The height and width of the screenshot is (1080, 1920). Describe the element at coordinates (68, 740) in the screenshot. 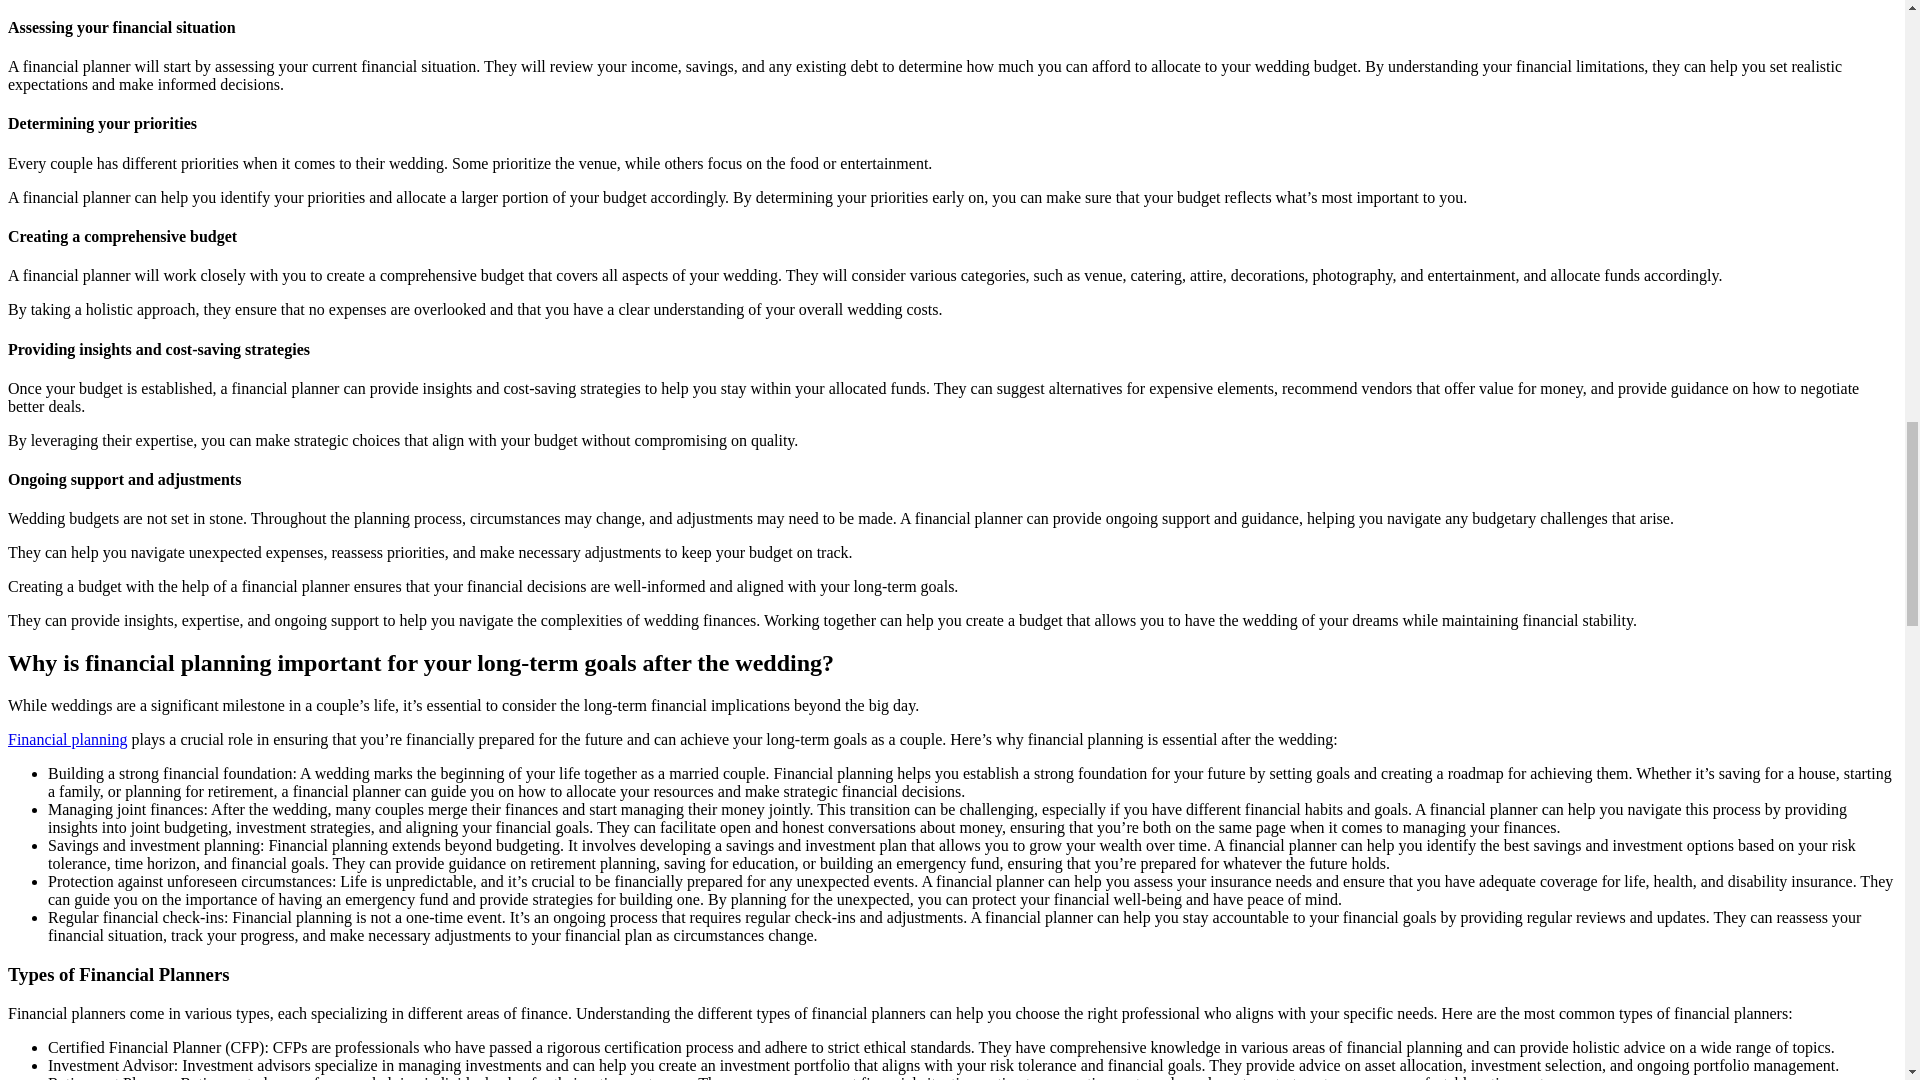

I see `Financial planning` at that location.